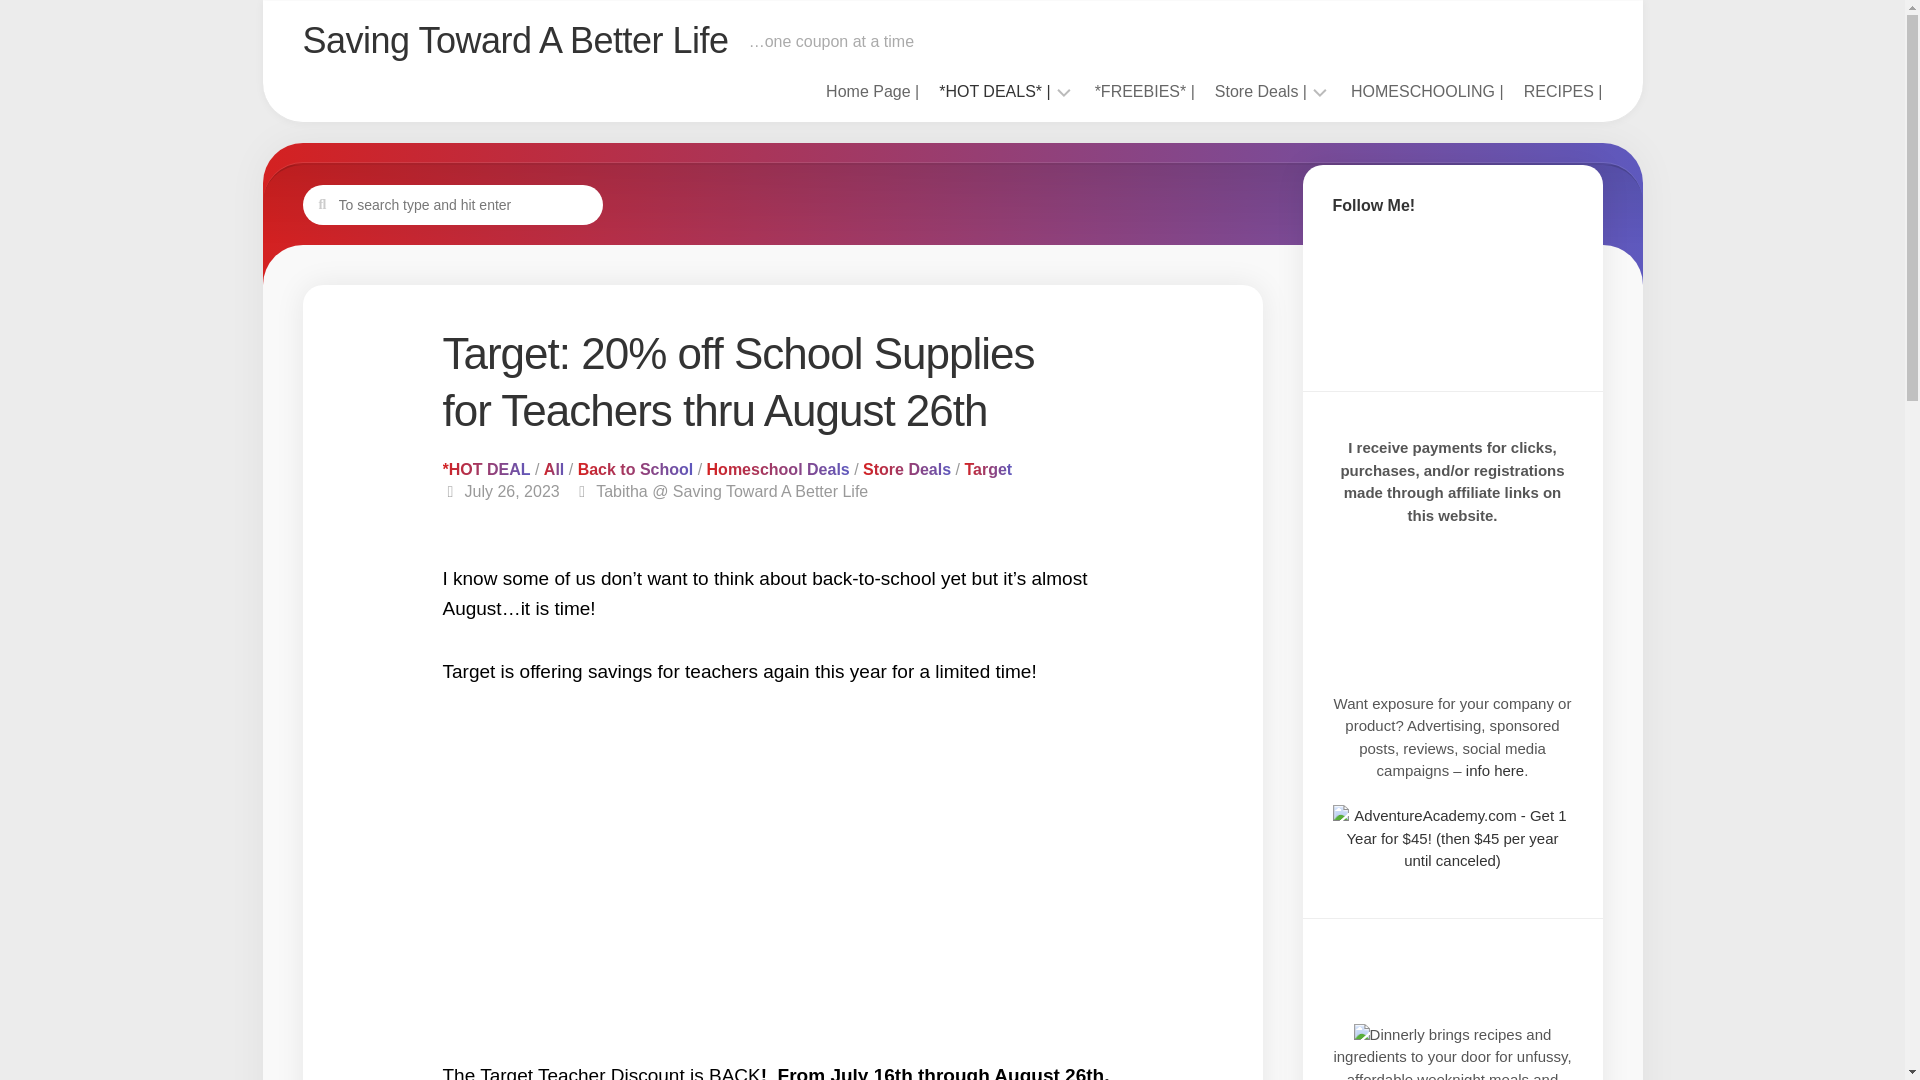  What do you see at coordinates (514, 40) in the screenshot?
I see `Saving Toward A Better Life` at bounding box center [514, 40].